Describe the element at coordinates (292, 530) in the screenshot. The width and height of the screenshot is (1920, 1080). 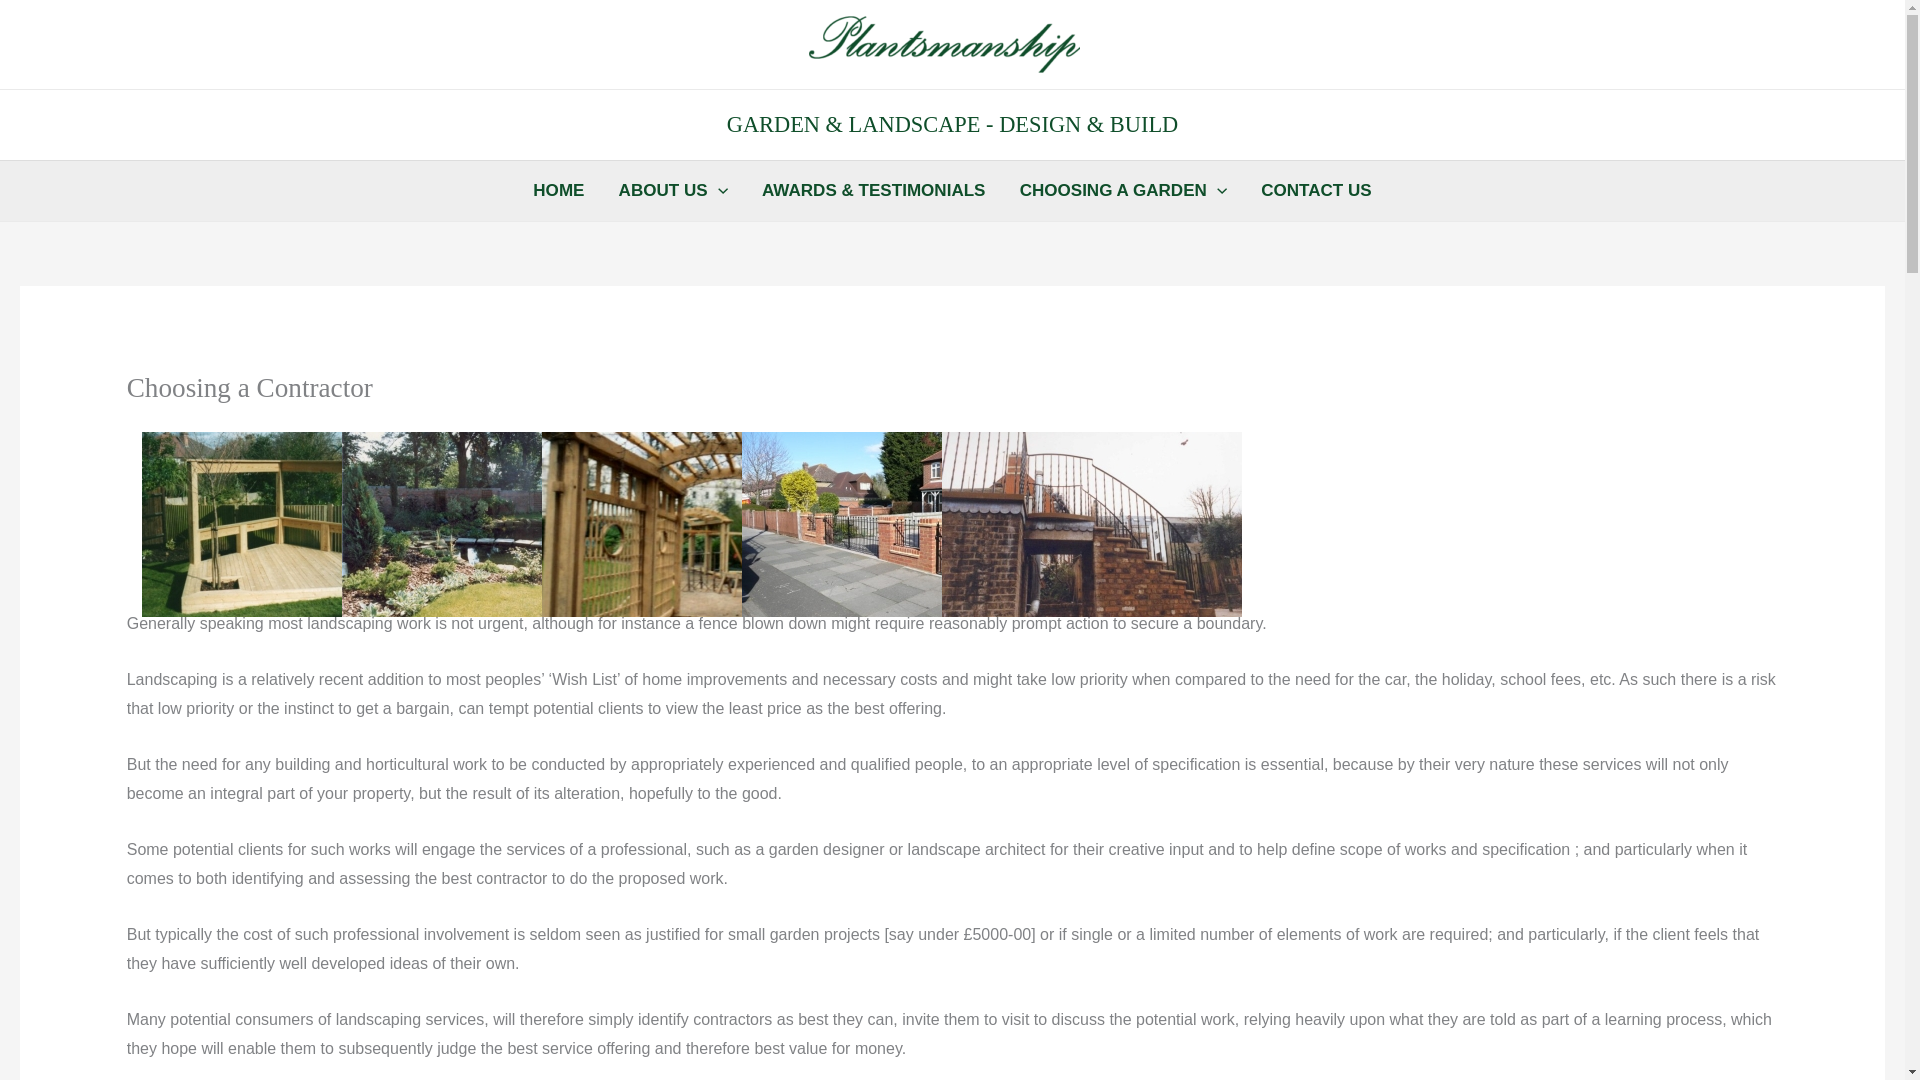
I see `4007` at that location.